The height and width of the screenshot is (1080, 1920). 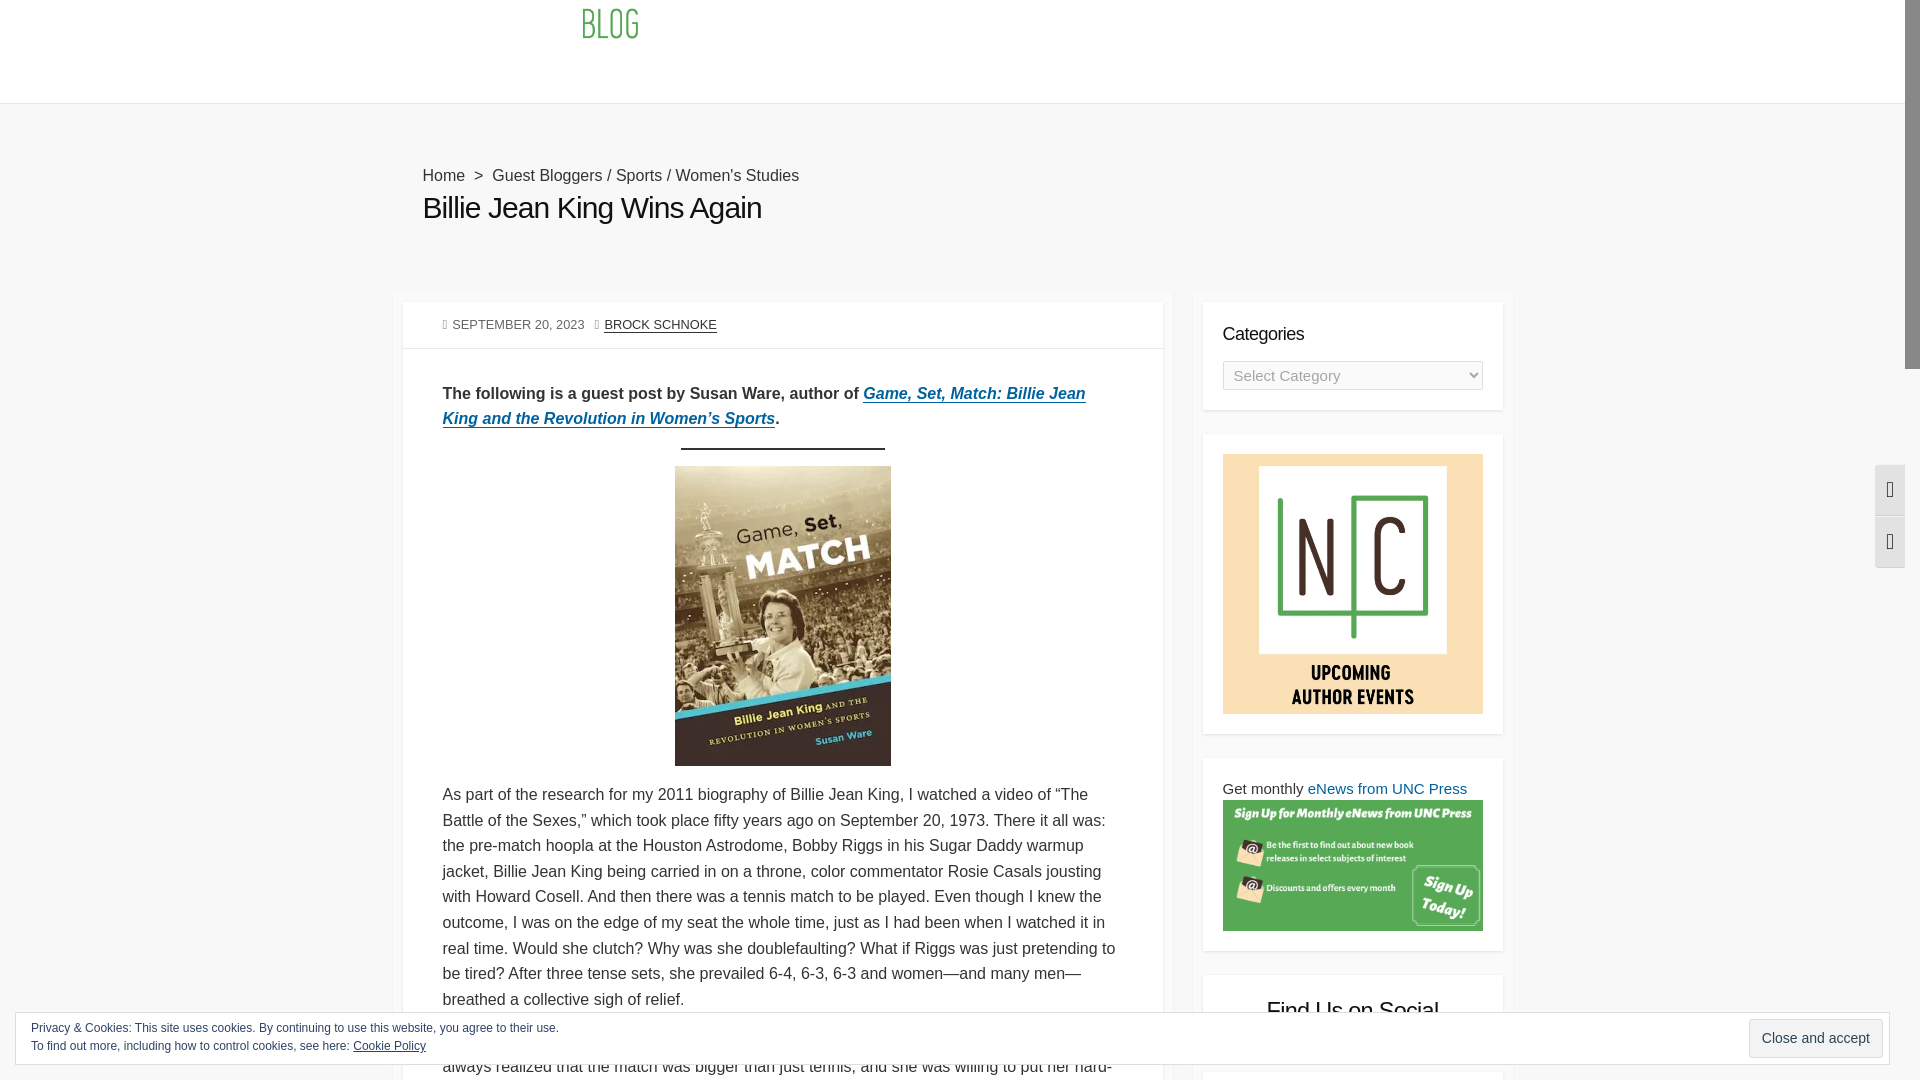 I want to click on Women's Studies, so click(x=738, y=175).